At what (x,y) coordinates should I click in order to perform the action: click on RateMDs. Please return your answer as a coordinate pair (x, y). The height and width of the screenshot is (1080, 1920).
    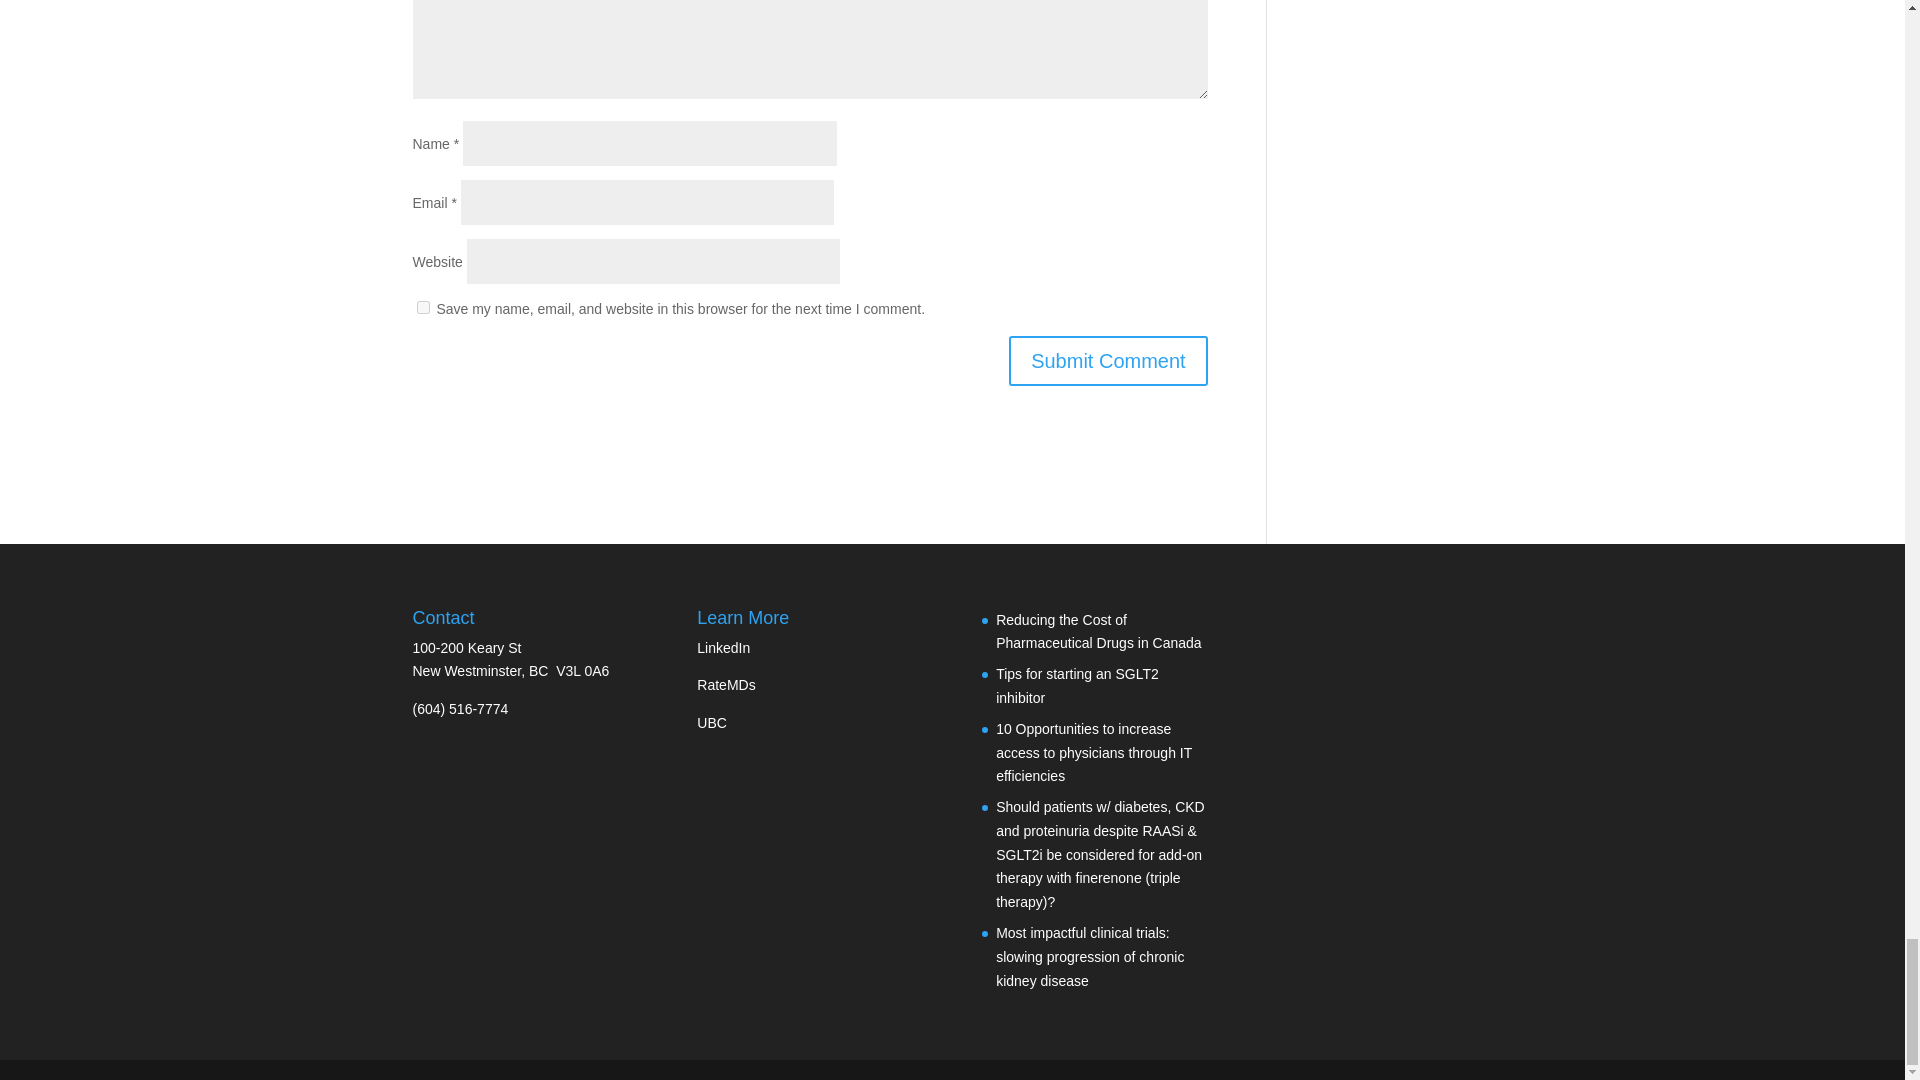
    Looking at the image, I should click on (725, 685).